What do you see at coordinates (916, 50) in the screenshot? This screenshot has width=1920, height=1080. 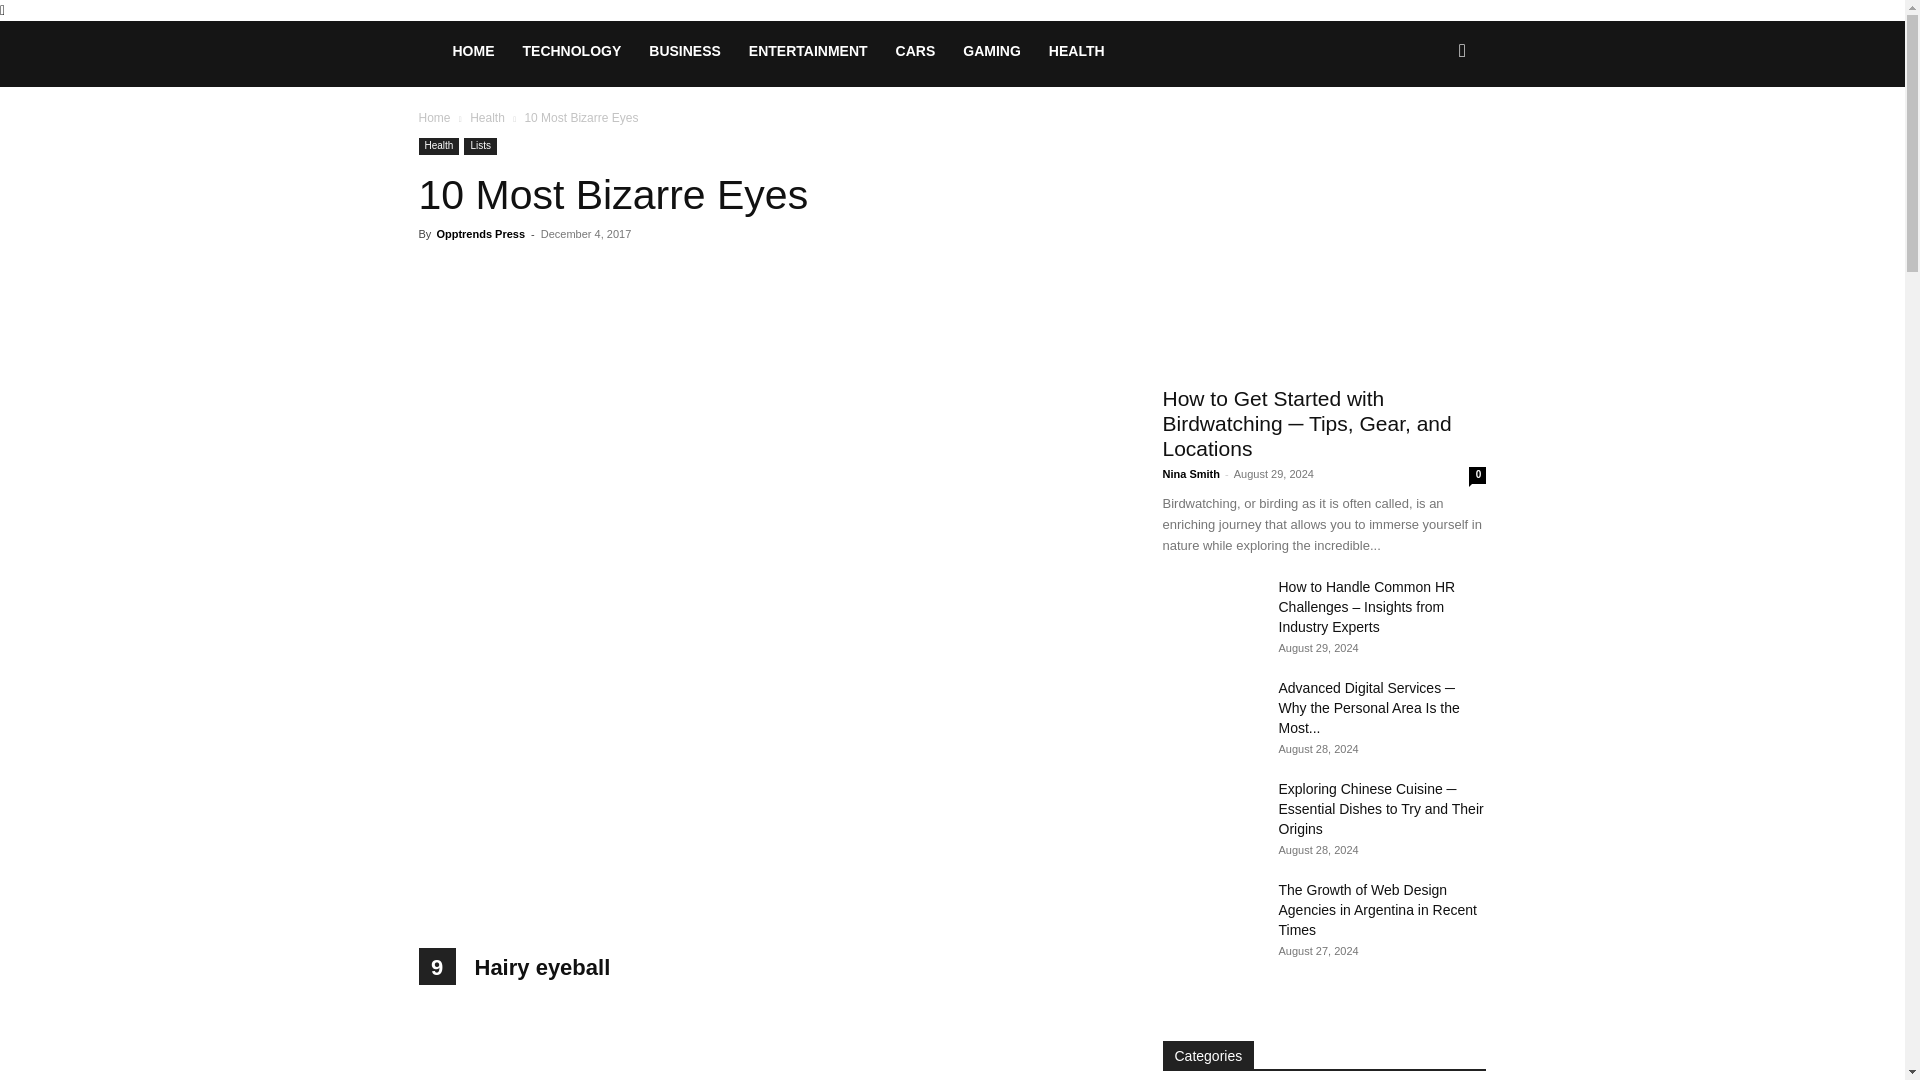 I see `CARS` at bounding box center [916, 50].